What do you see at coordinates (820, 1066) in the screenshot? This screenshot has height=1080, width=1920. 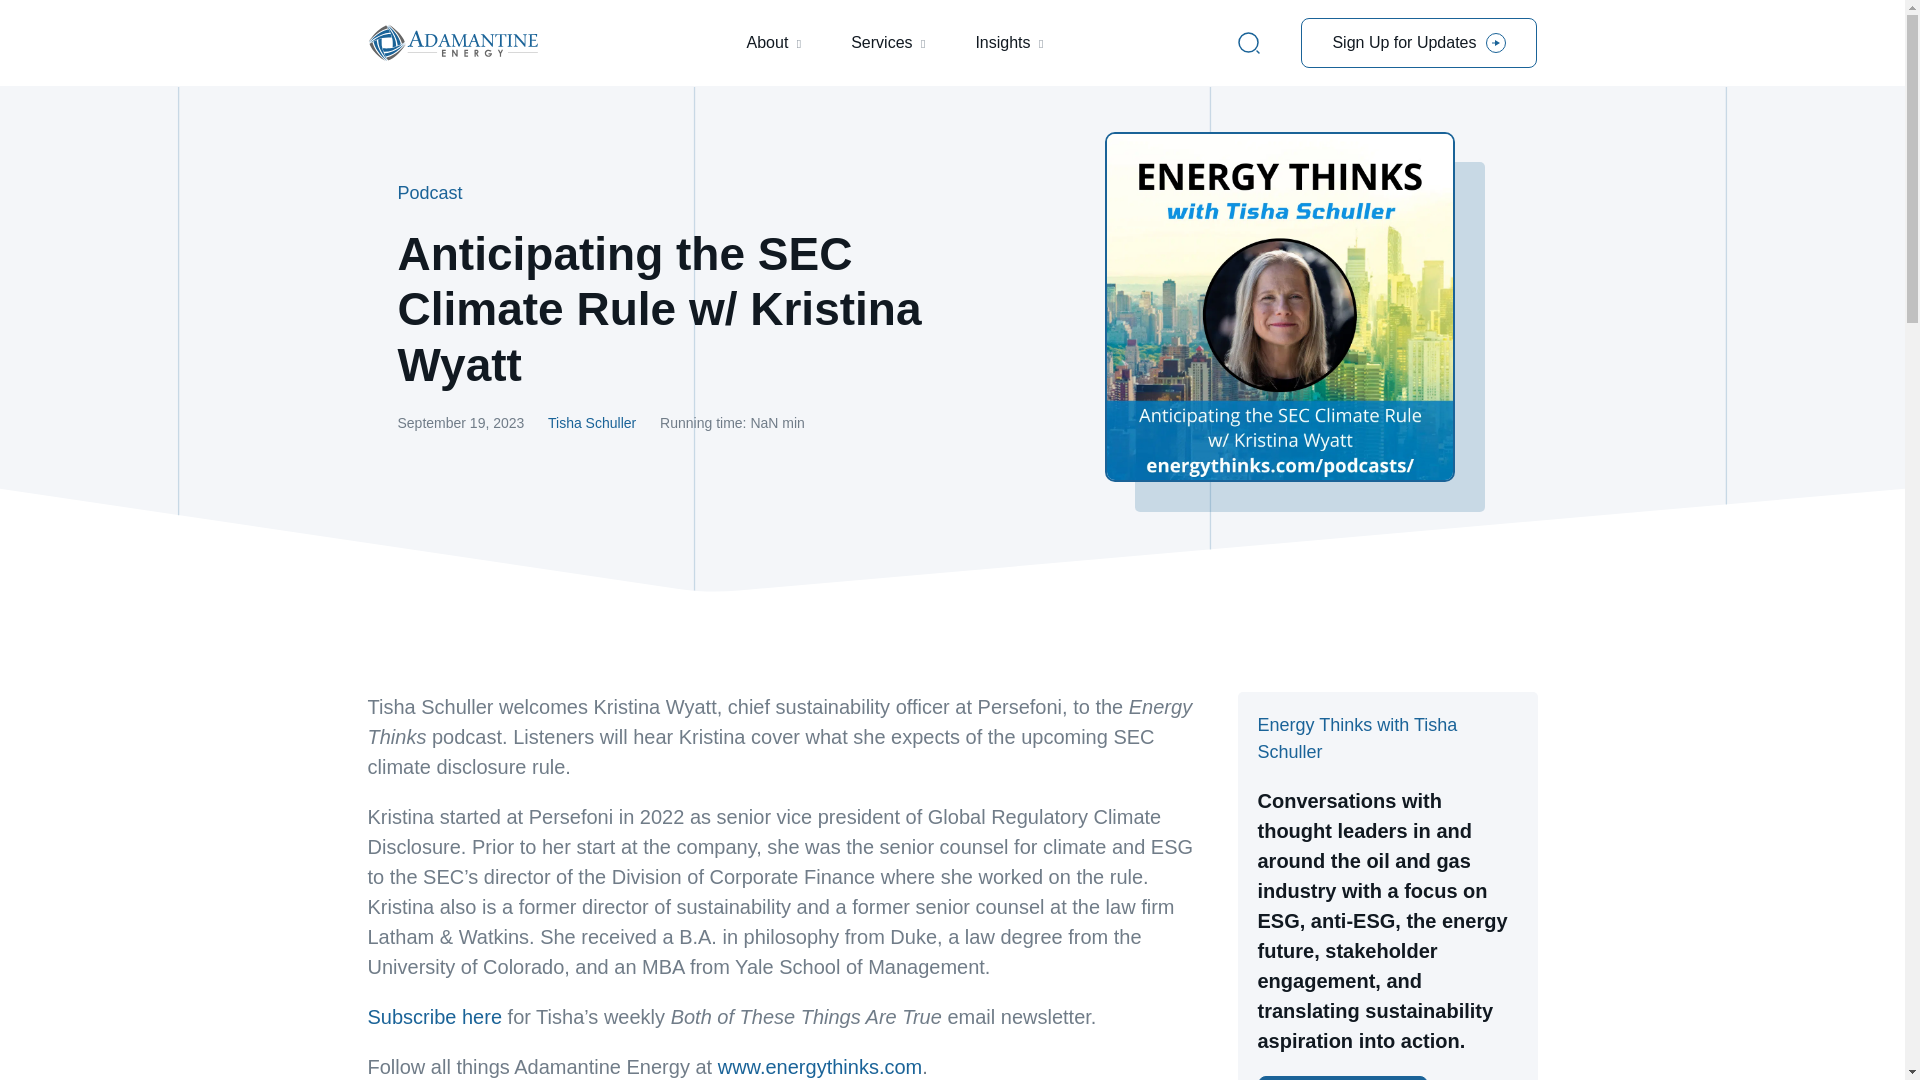 I see `www.energythinks.com` at bounding box center [820, 1066].